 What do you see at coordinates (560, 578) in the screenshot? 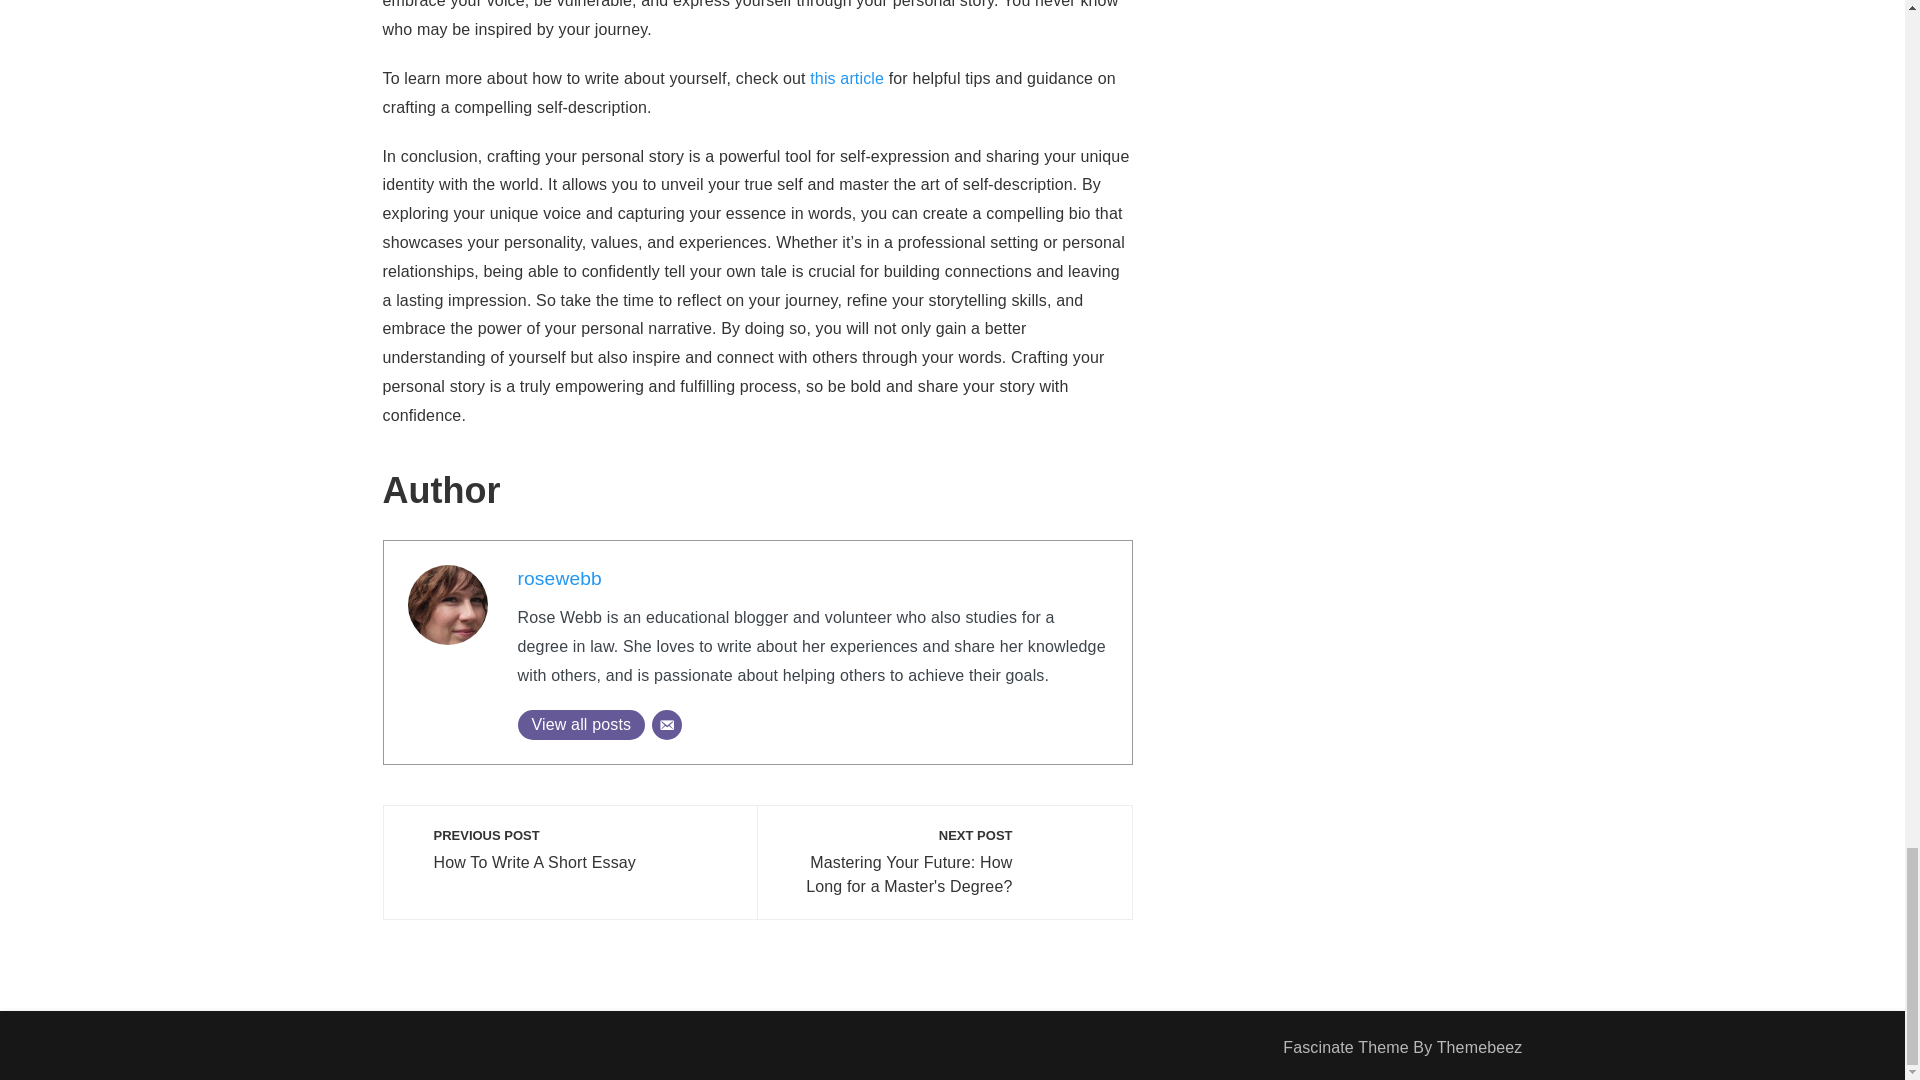
I see `this article` at bounding box center [560, 578].